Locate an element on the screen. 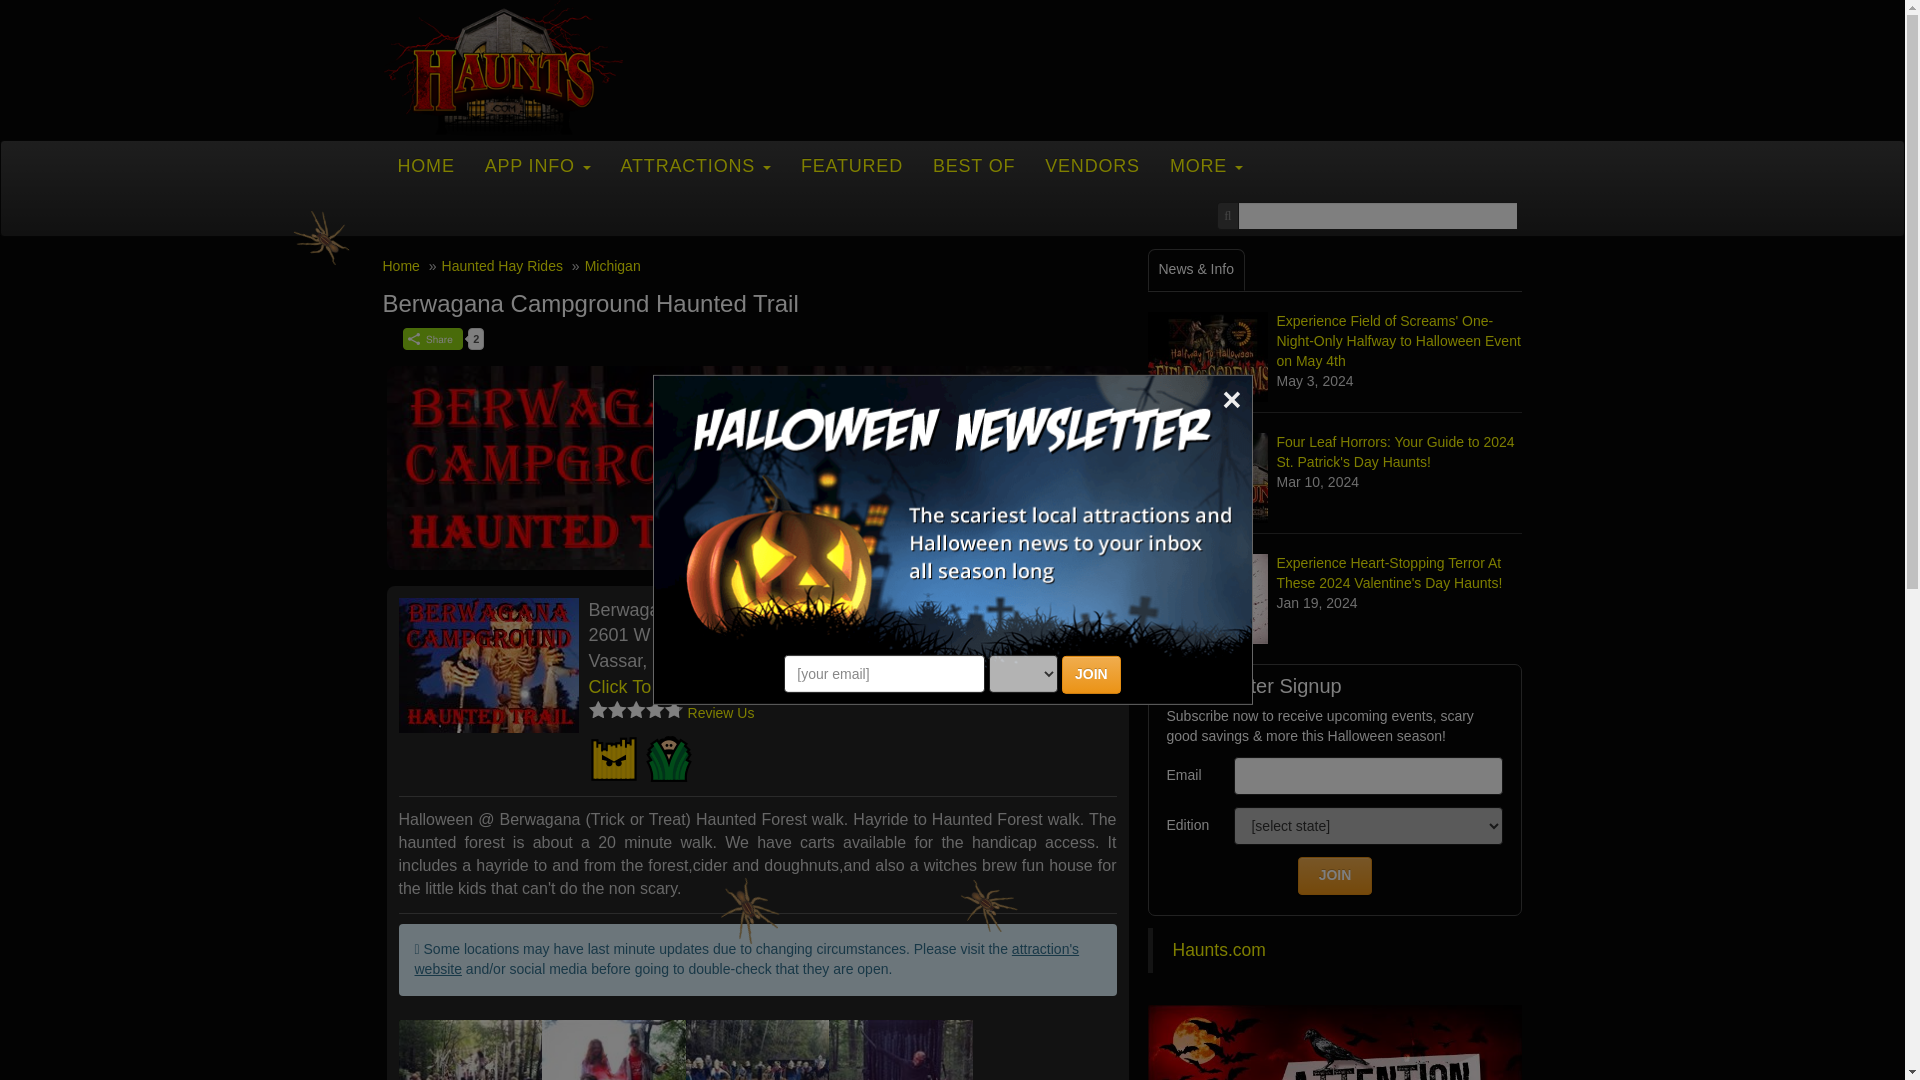 The height and width of the screenshot is (1080, 1920). JOIN is located at coordinates (1091, 674).